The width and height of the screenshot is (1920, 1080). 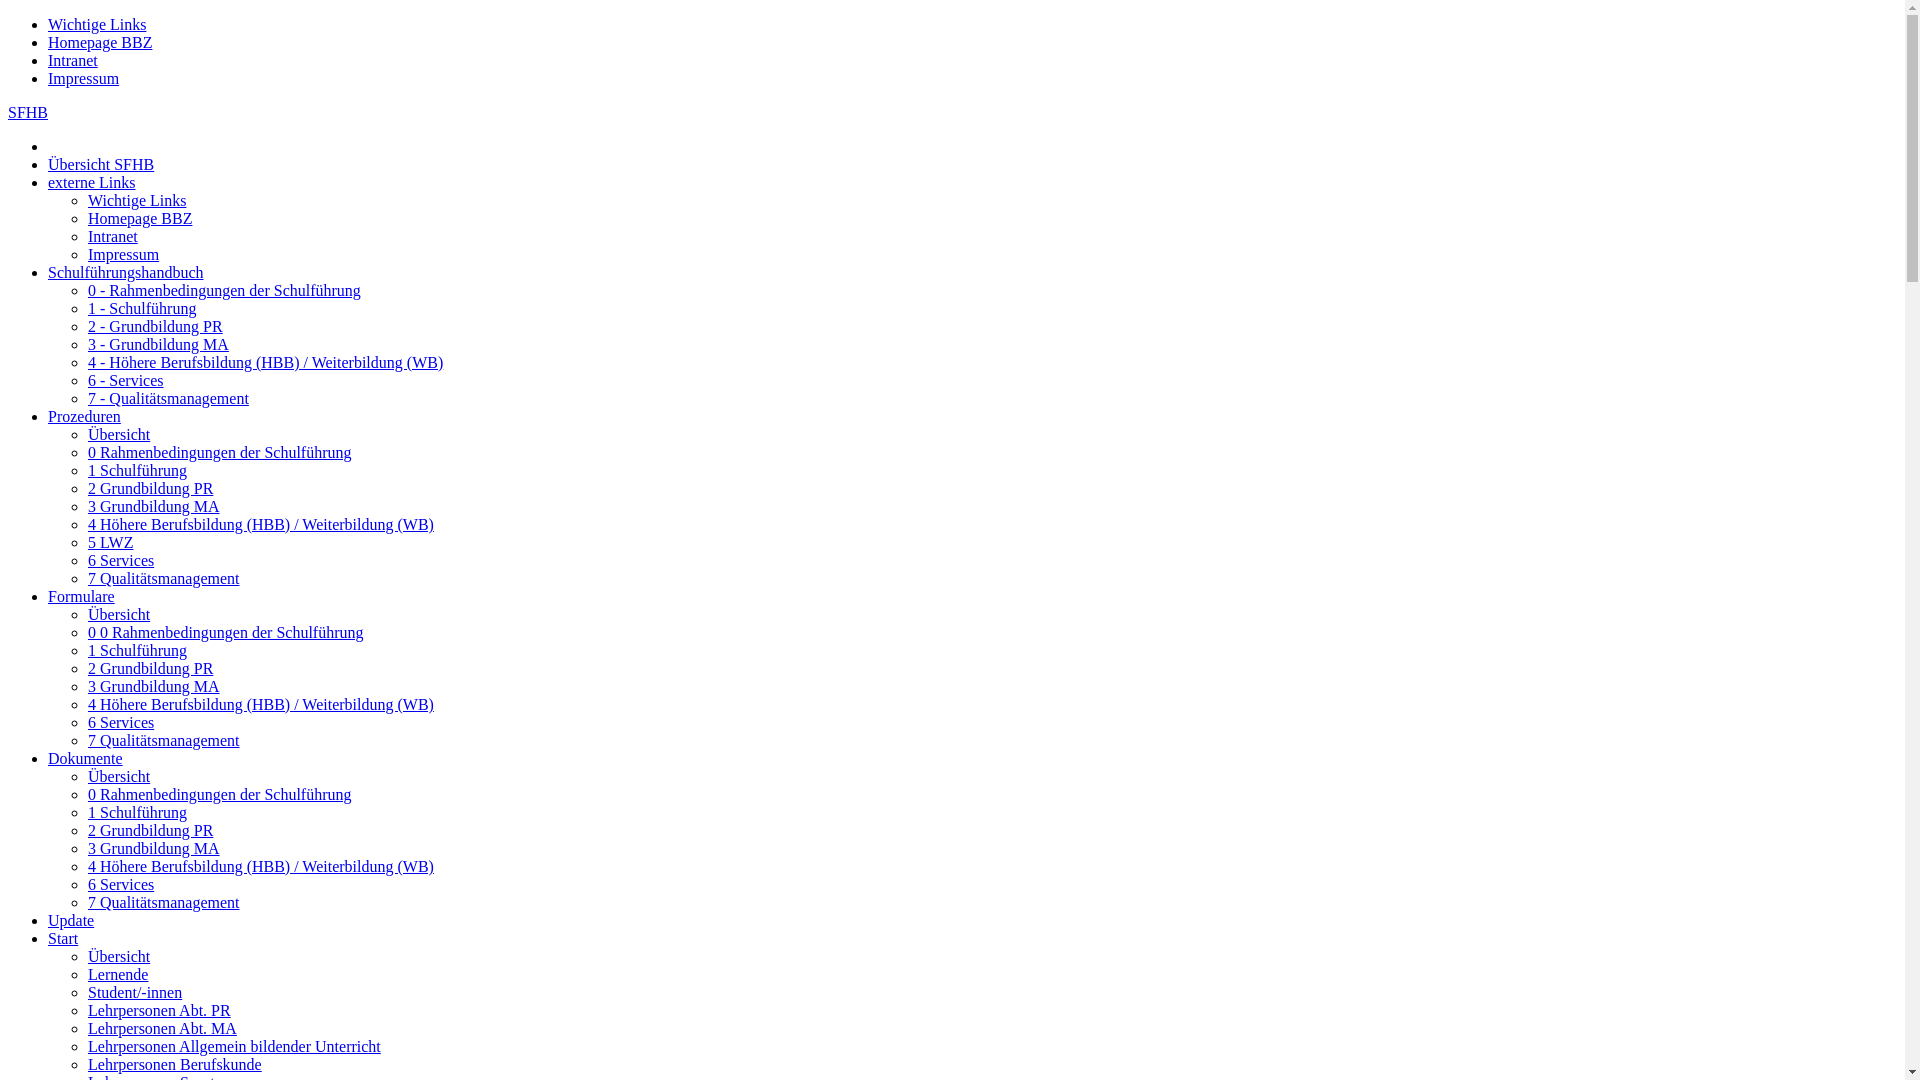 I want to click on 5 LWZ, so click(x=110, y=542).